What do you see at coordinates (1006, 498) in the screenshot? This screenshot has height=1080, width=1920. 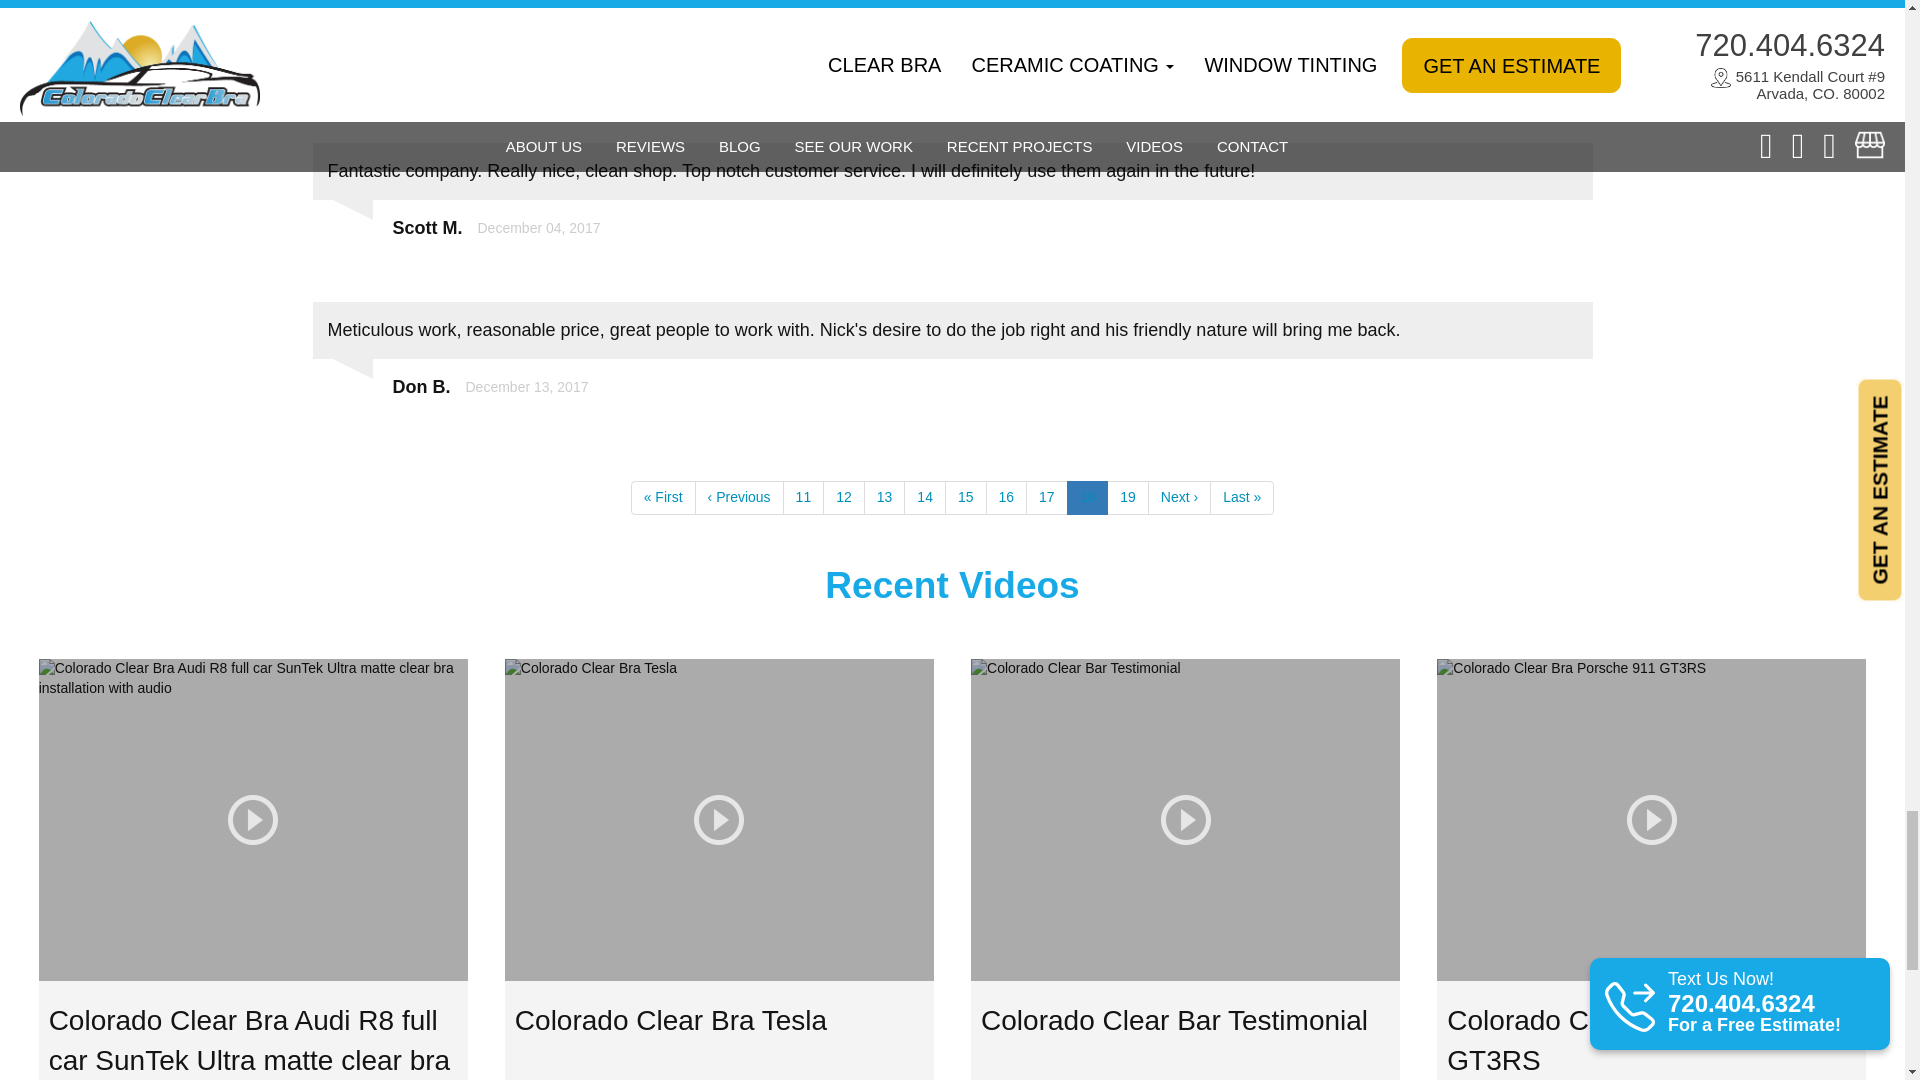 I see `Go to page 16` at bounding box center [1006, 498].